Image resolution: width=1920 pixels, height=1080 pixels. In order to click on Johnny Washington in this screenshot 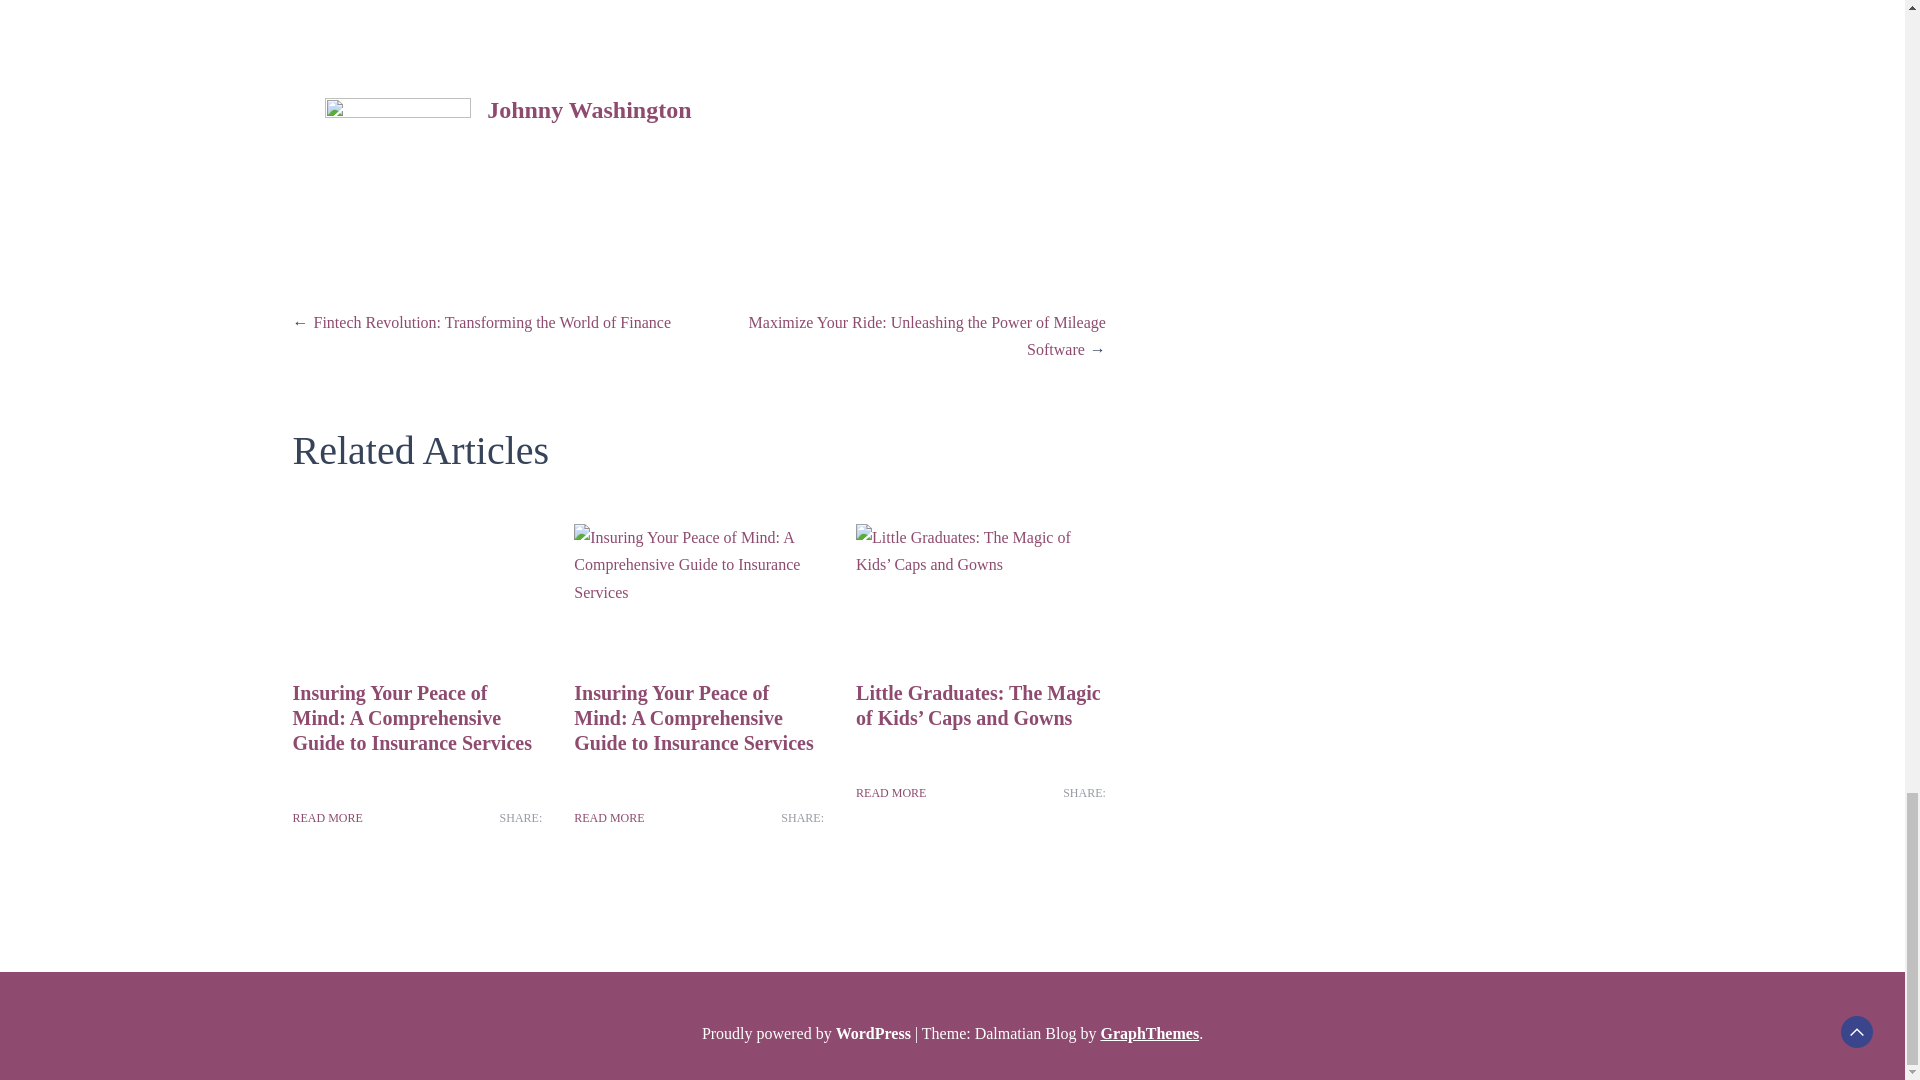, I will do `click(589, 110)`.